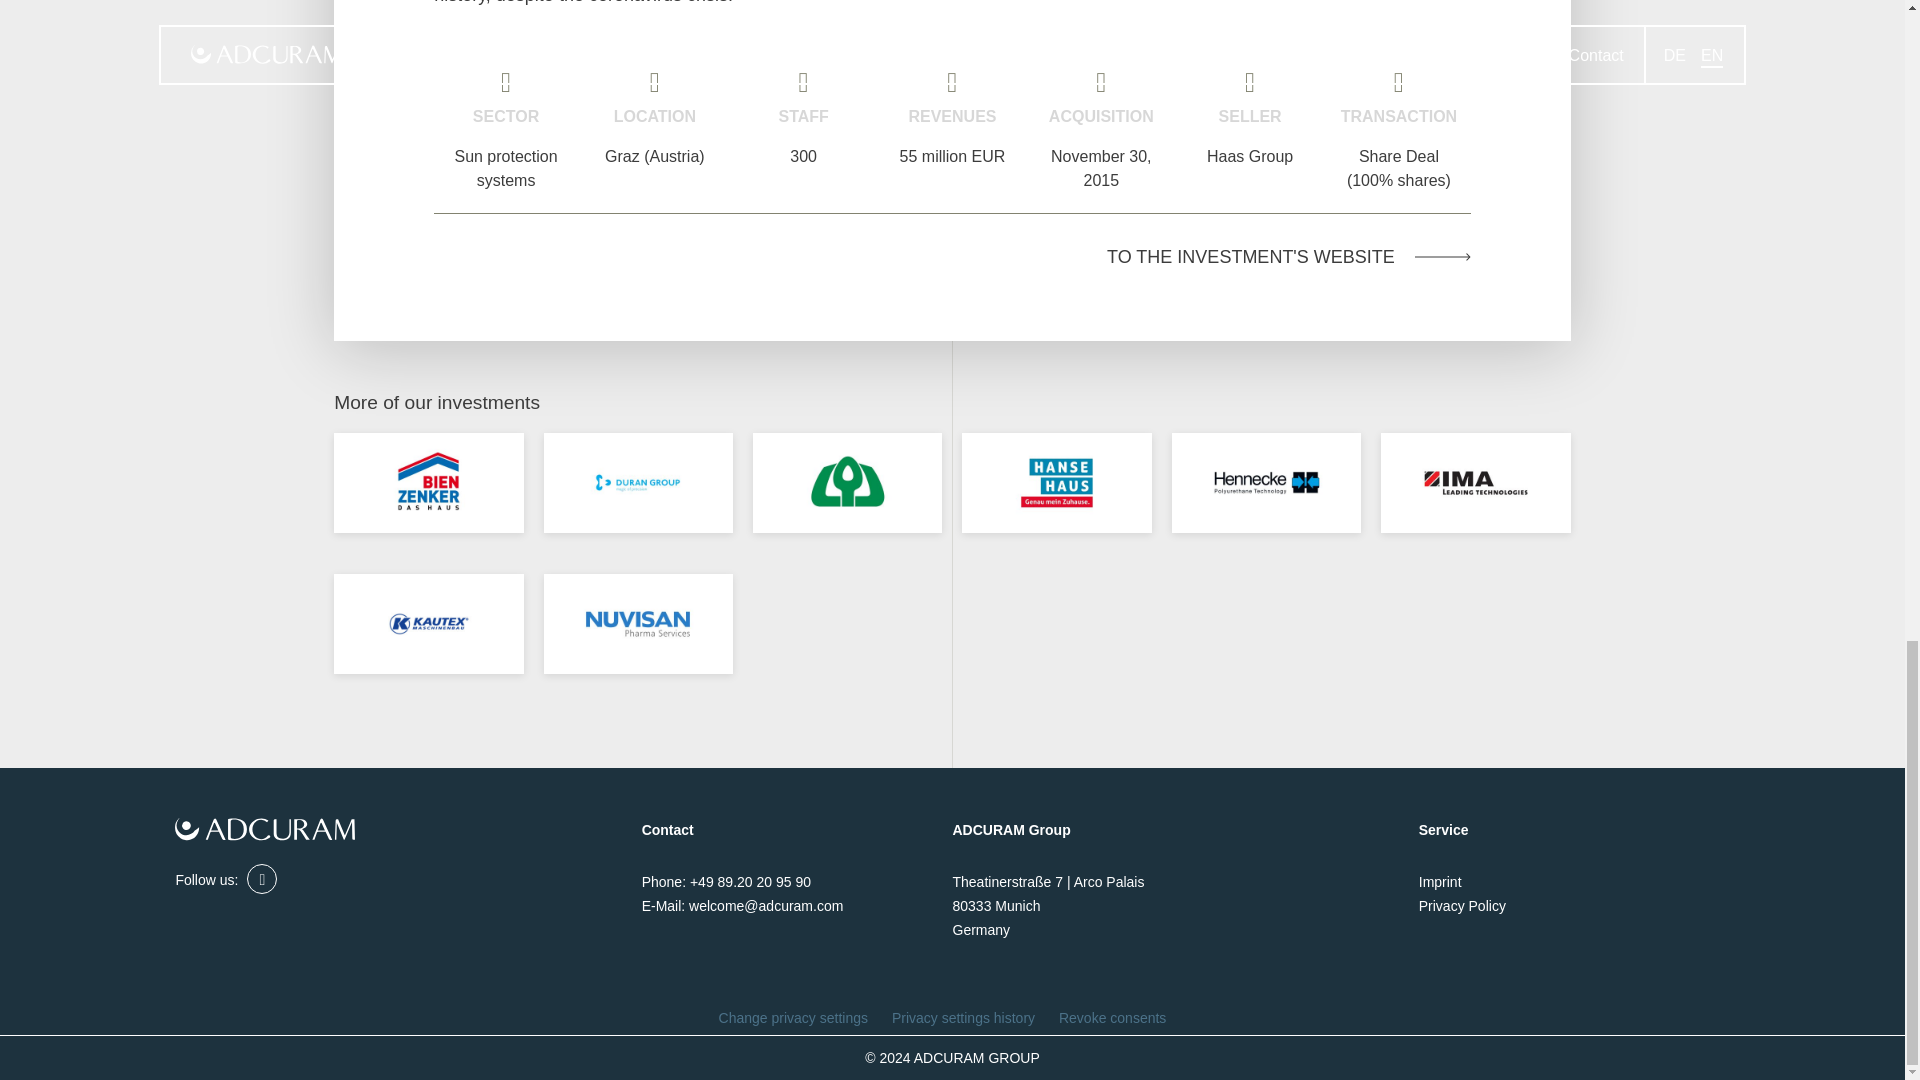 The width and height of the screenshot is (1920, 1080). What do you see at coordinates (1440, 881) in the screenshot?
I see `Imprint` at bounding box center [1440, 881].